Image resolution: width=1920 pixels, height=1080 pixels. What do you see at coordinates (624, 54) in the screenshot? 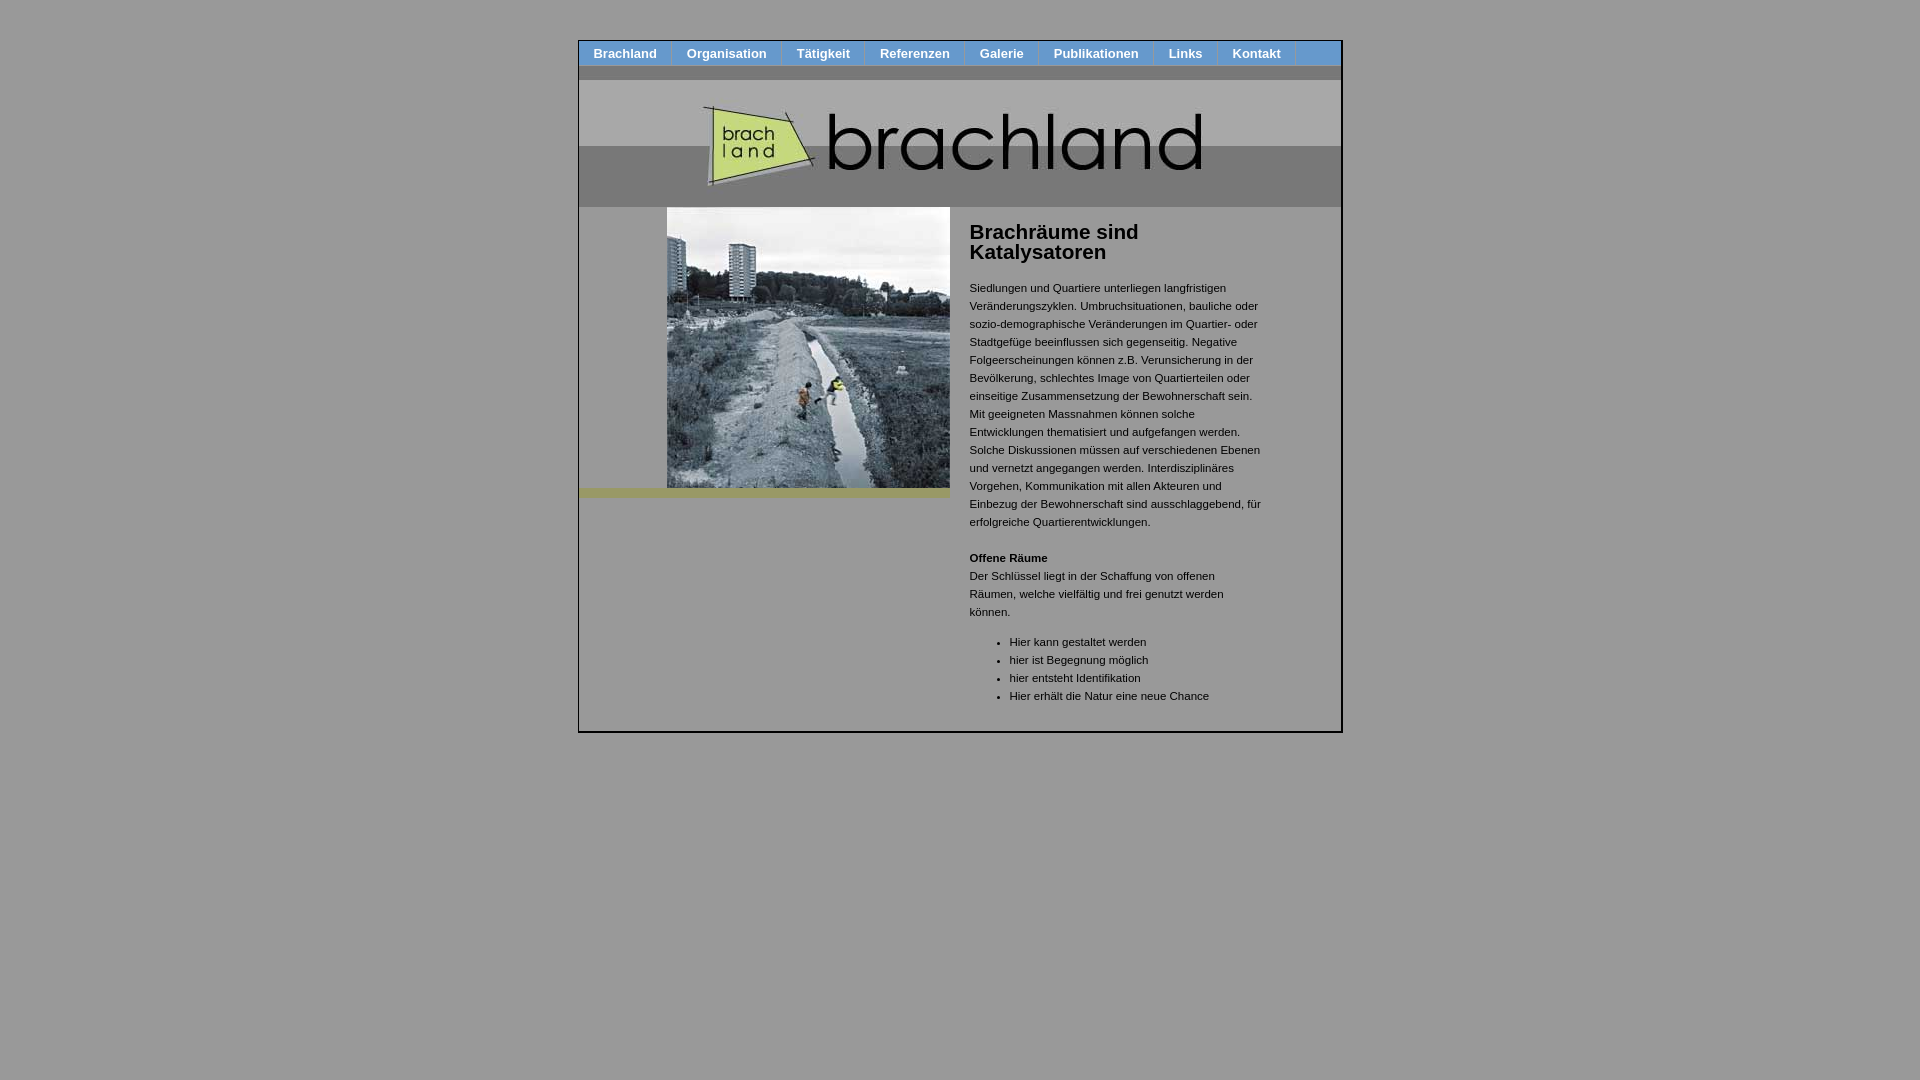
I see `Brachland` at bounding box center [624, 54].